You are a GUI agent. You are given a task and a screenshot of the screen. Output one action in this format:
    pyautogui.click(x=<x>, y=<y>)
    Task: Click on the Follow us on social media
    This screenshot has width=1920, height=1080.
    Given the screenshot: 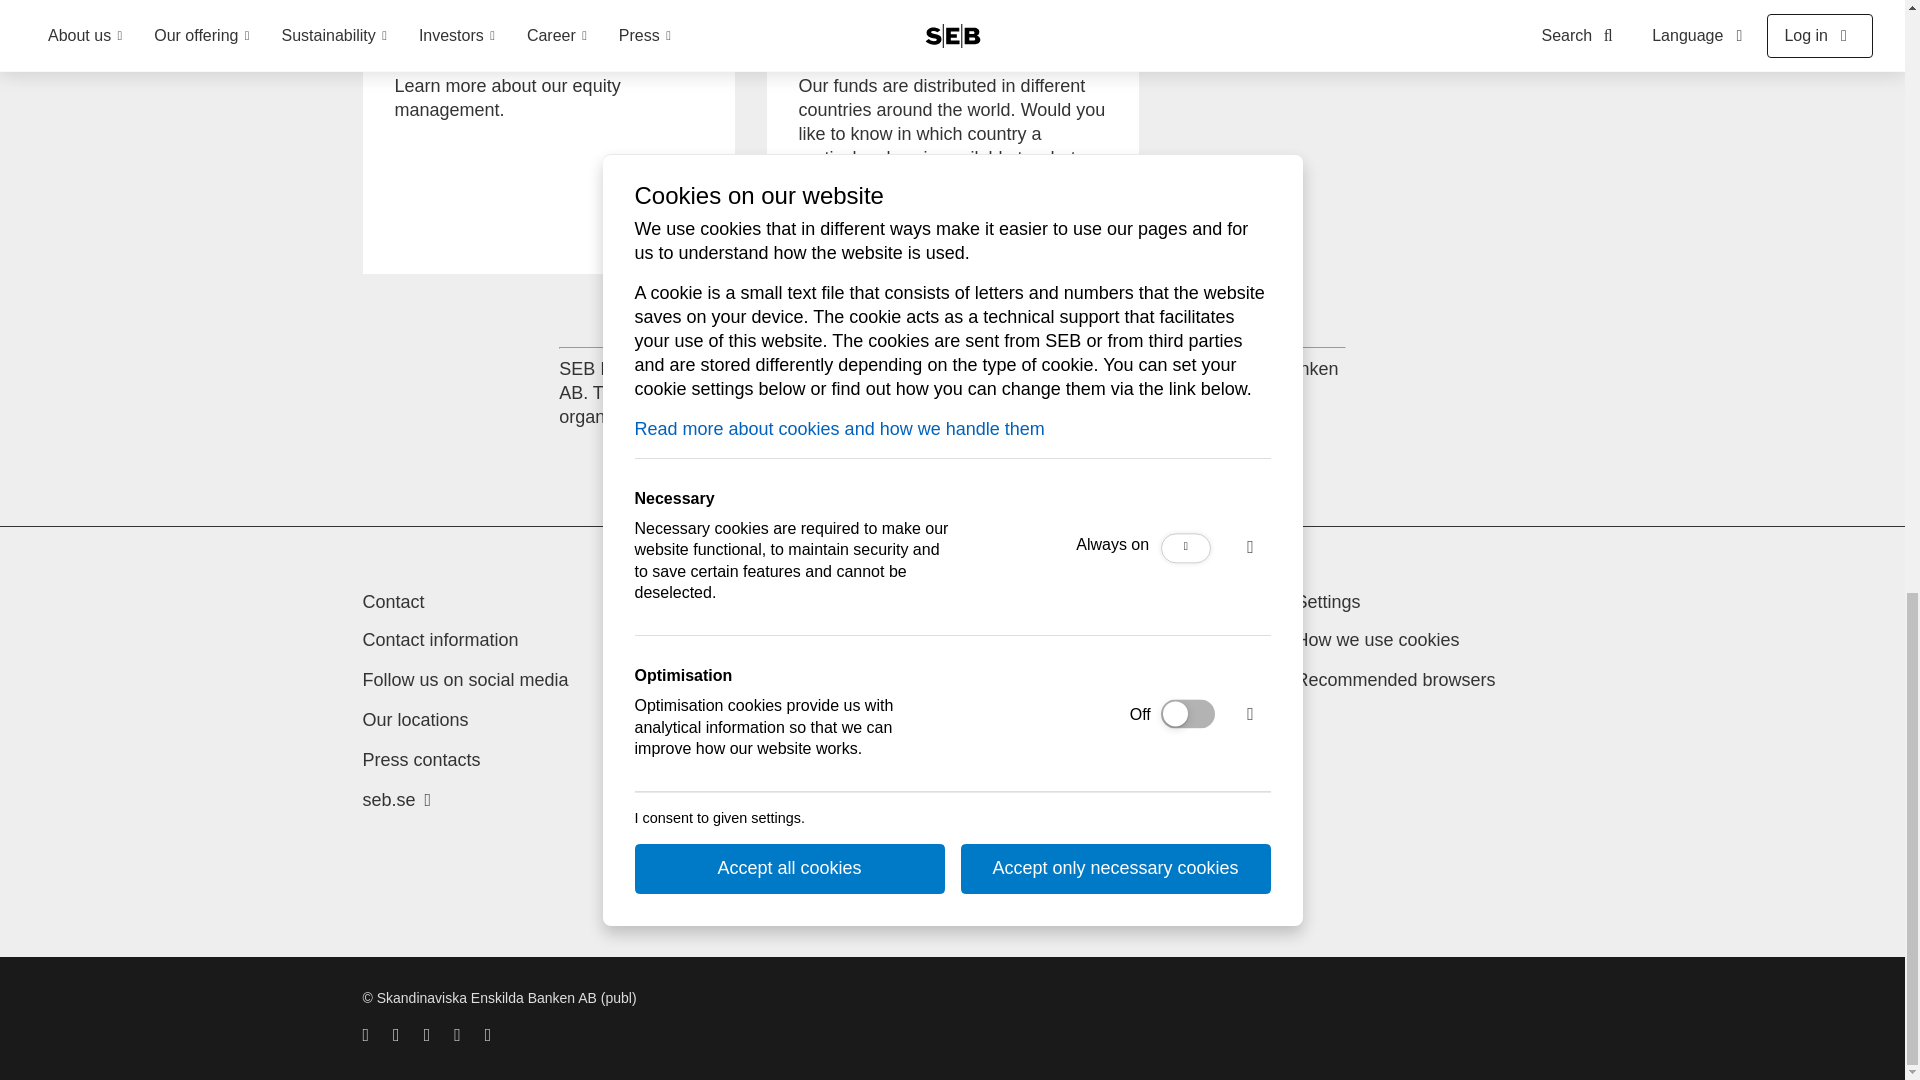 What is the action you would take?
    pyautogui.click(x=465, y=680)
    